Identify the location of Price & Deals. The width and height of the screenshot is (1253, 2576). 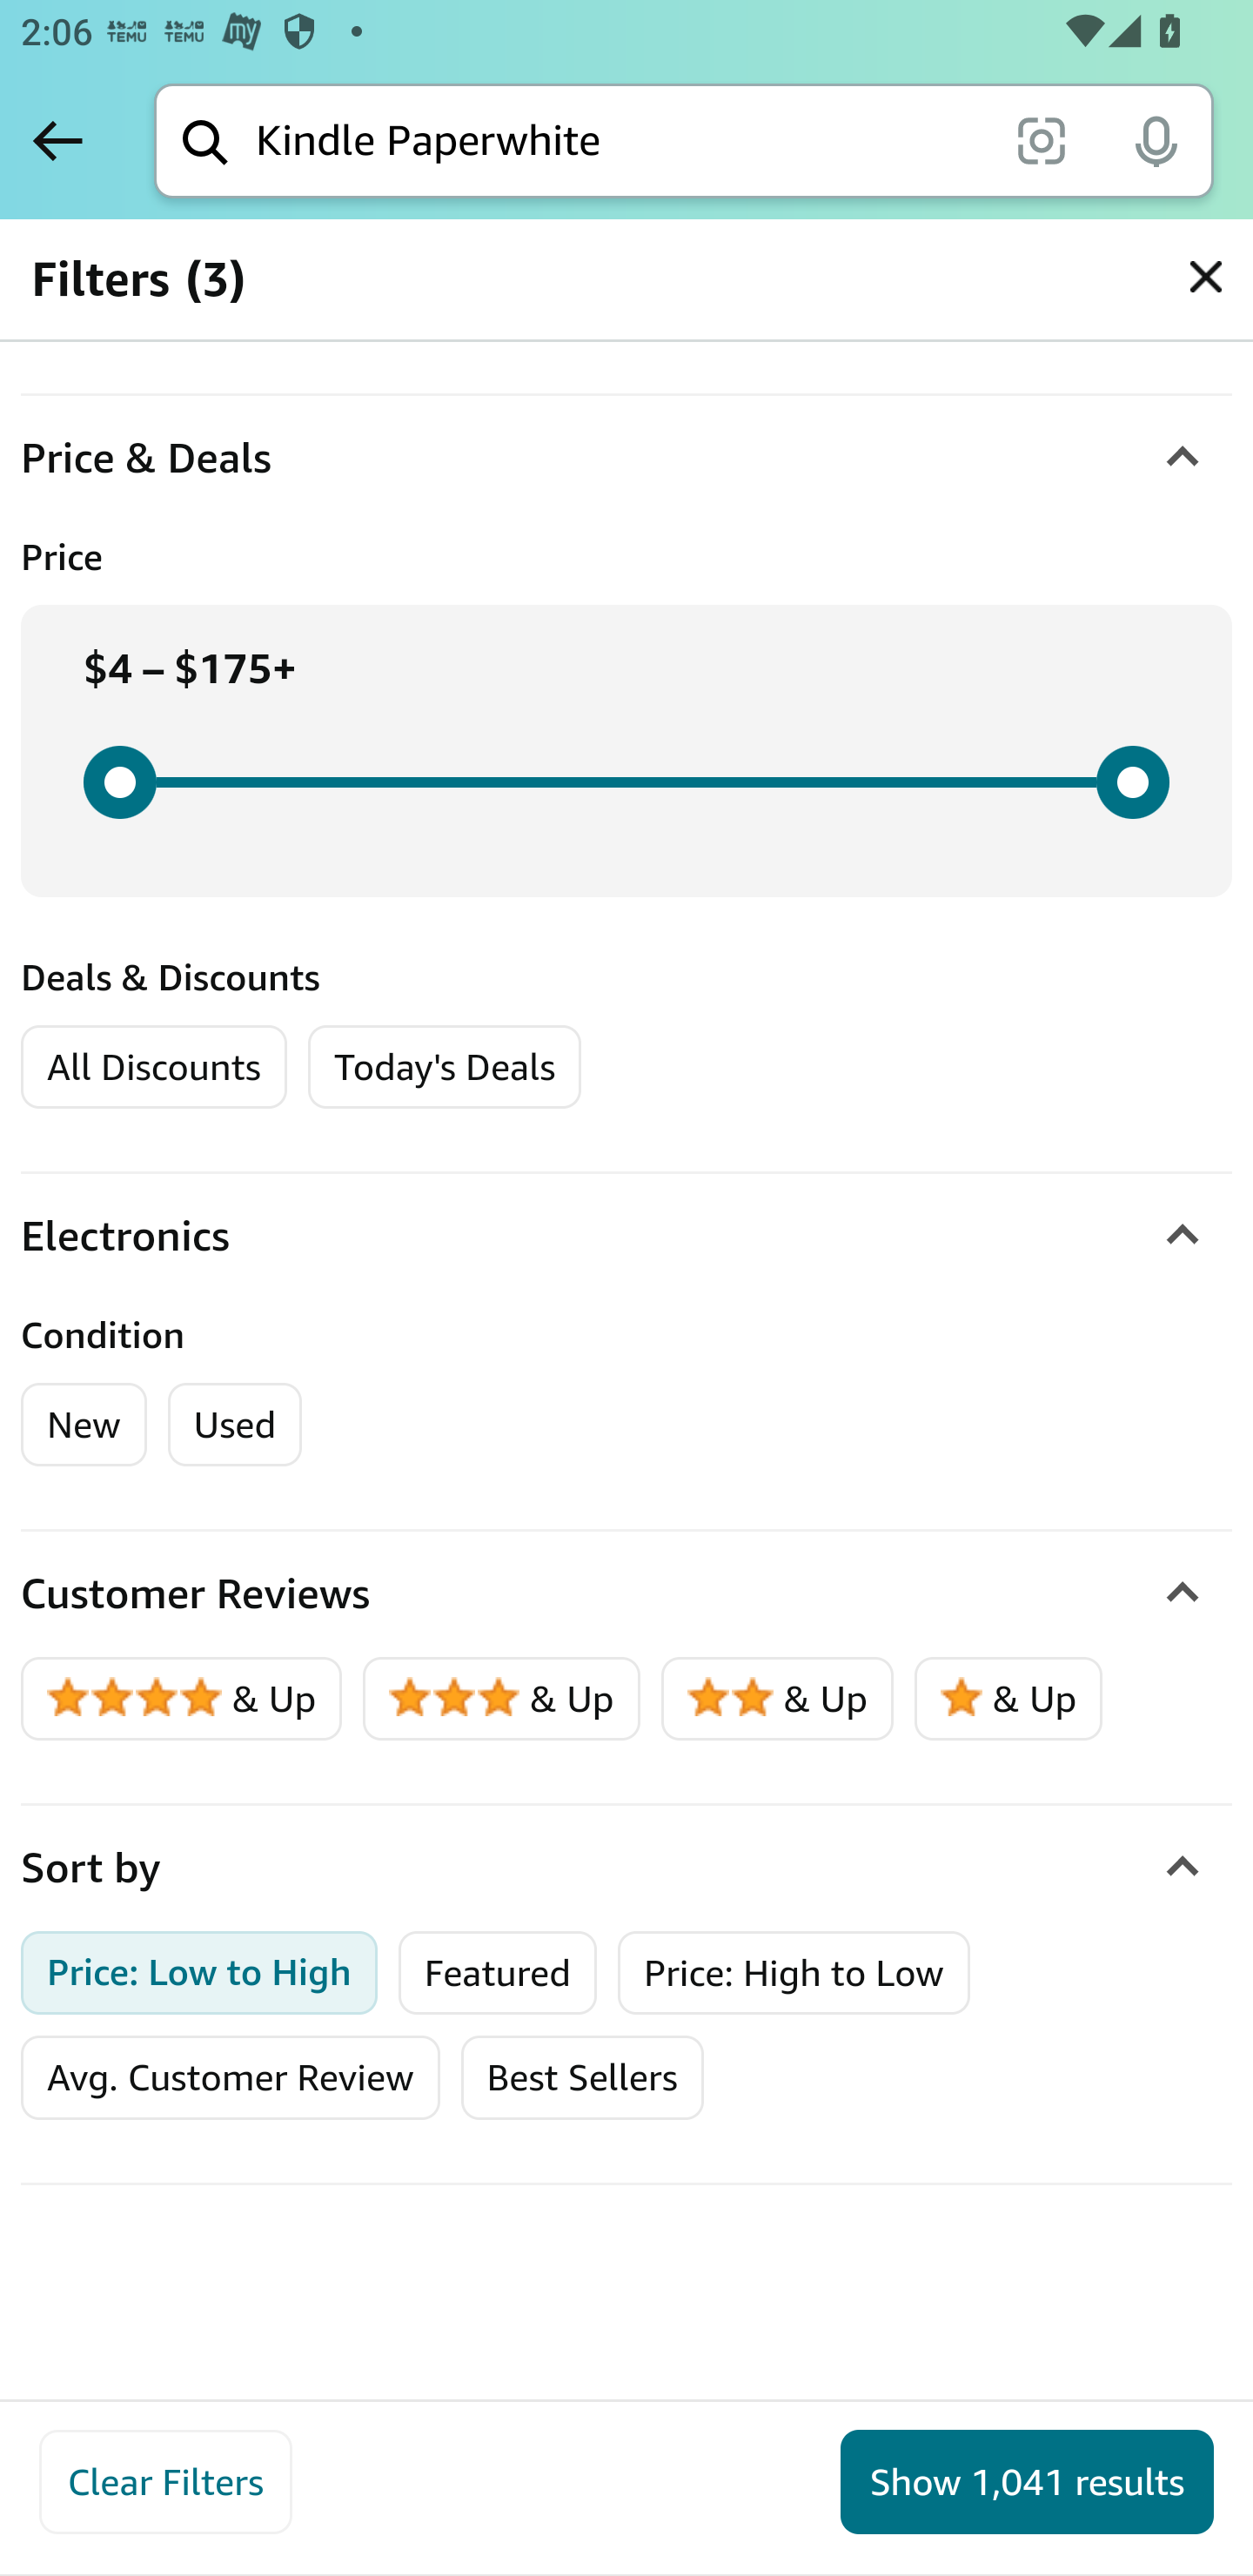
(626, 458).